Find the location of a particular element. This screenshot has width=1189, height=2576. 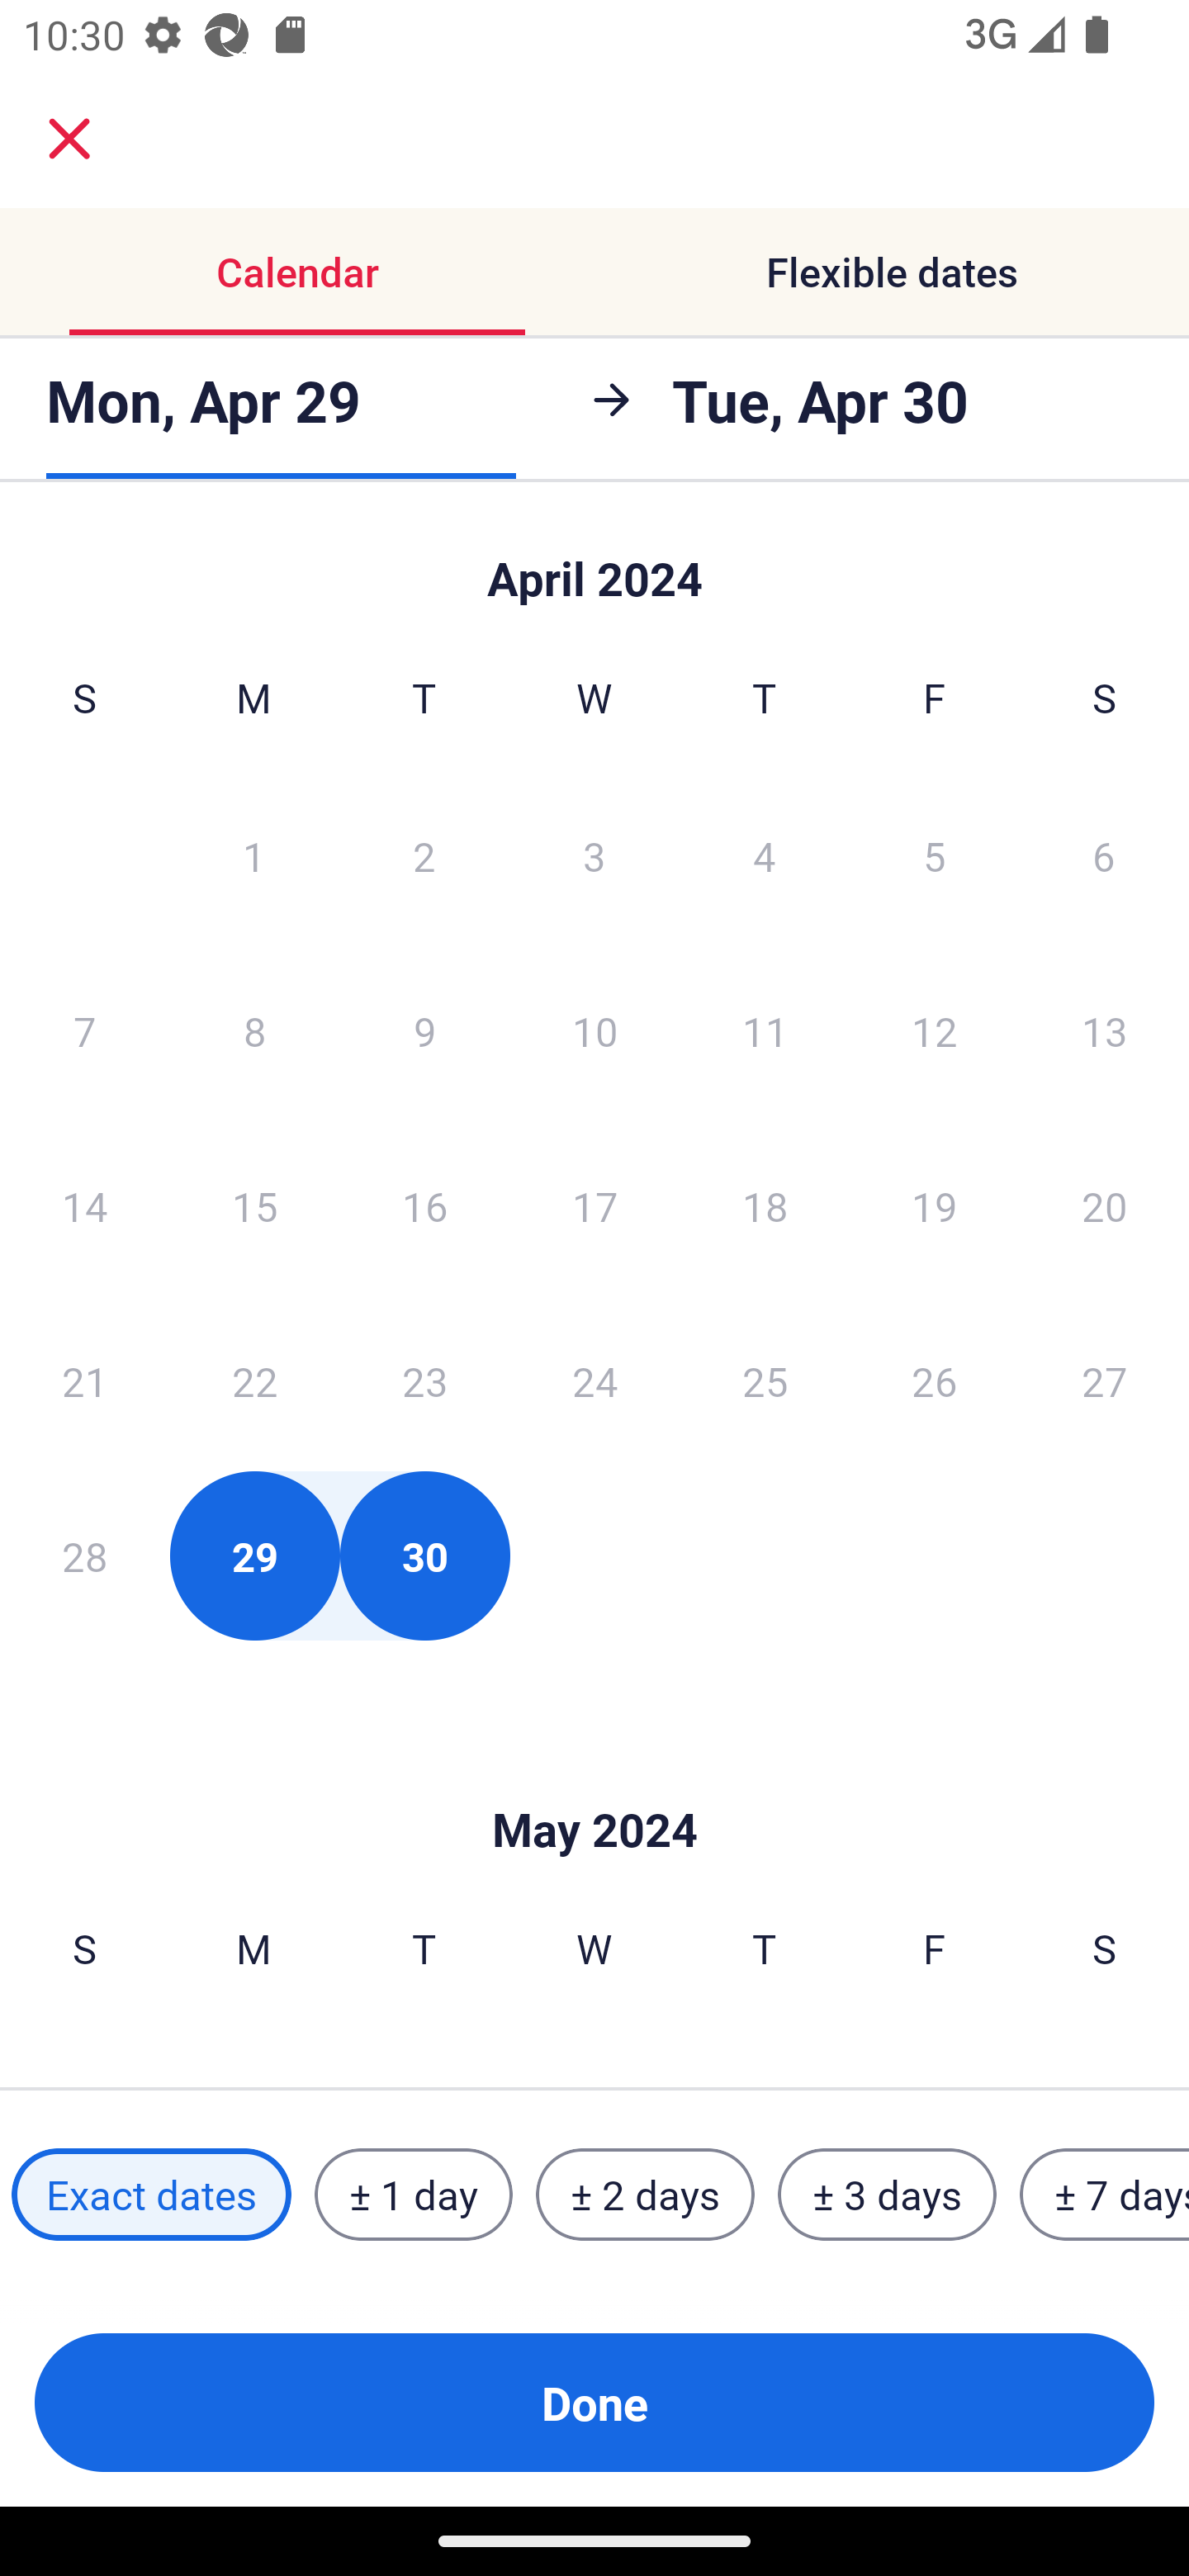

12 Friday, April 12, 2024 is located at coordinates (935, 1030).